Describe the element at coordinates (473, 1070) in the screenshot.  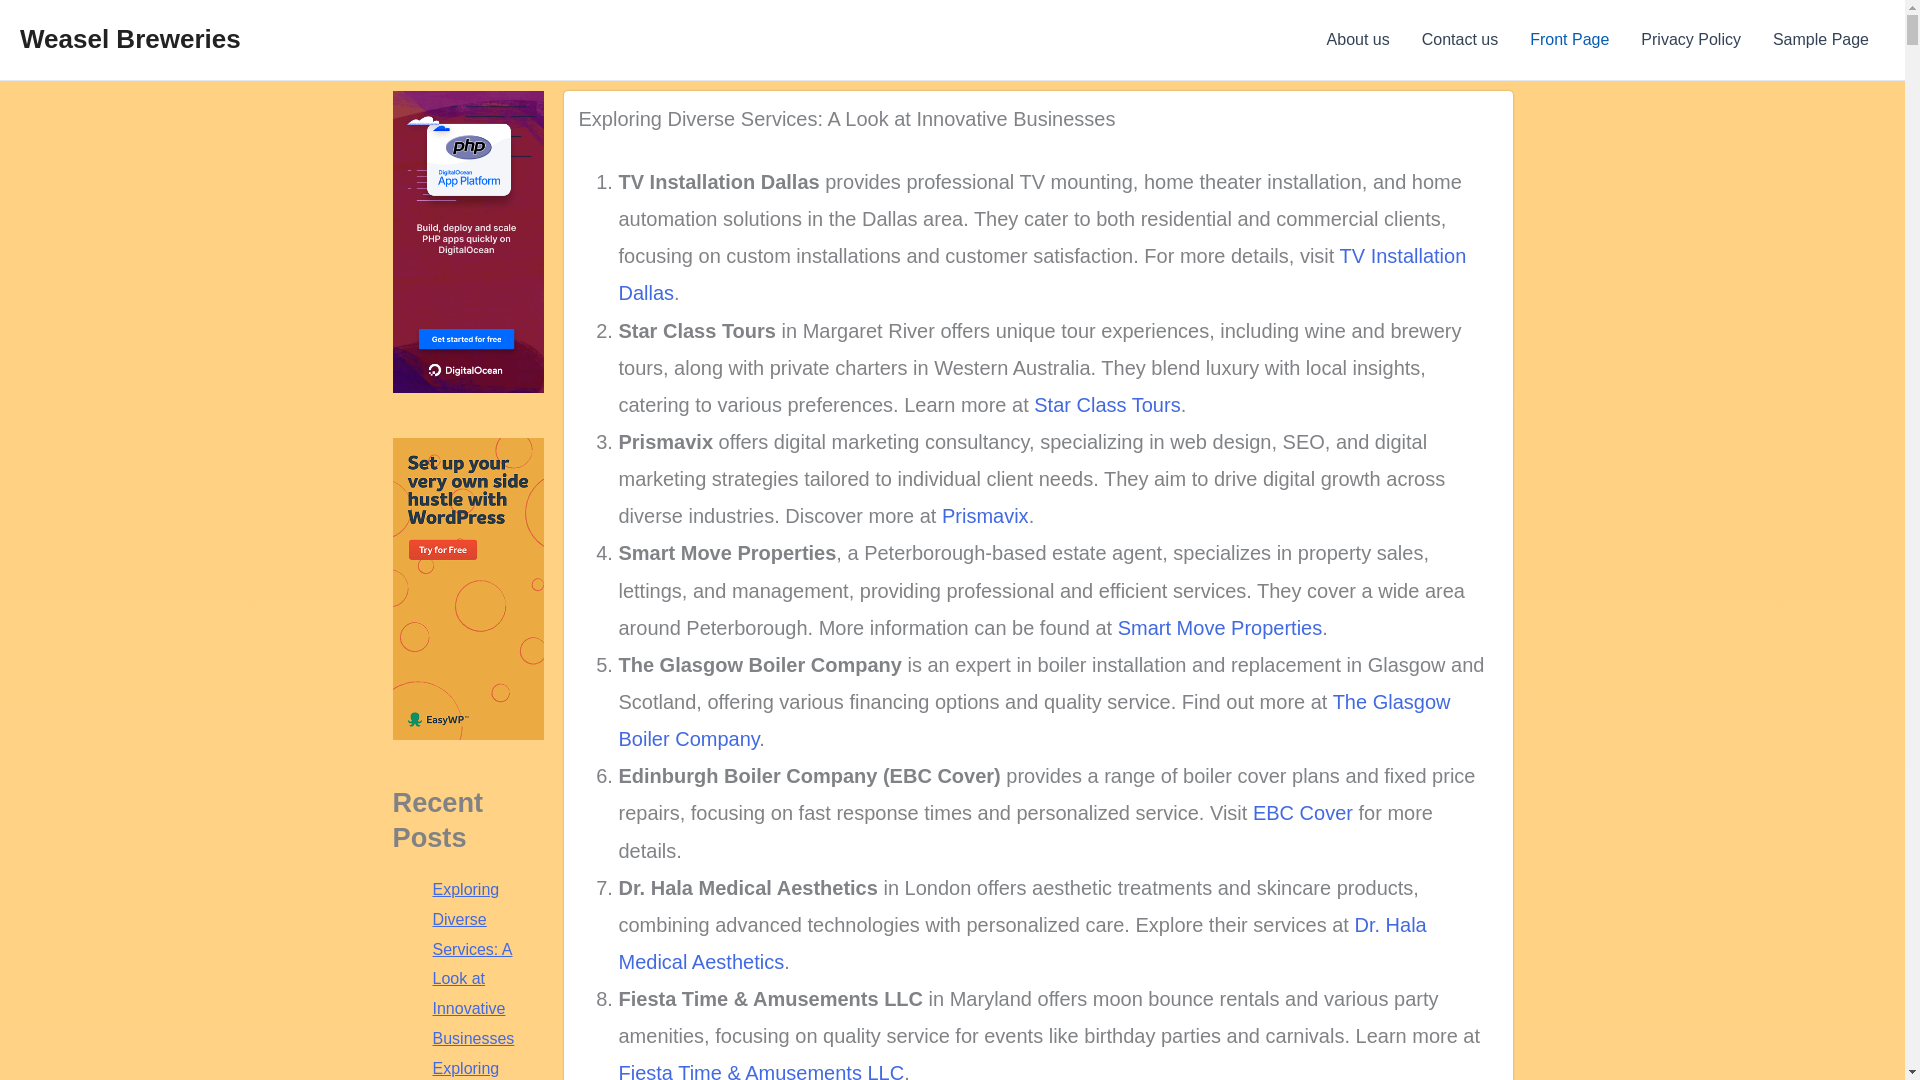
I see `Exploring Diverse Services: Businesses Making an Impact` at that location.